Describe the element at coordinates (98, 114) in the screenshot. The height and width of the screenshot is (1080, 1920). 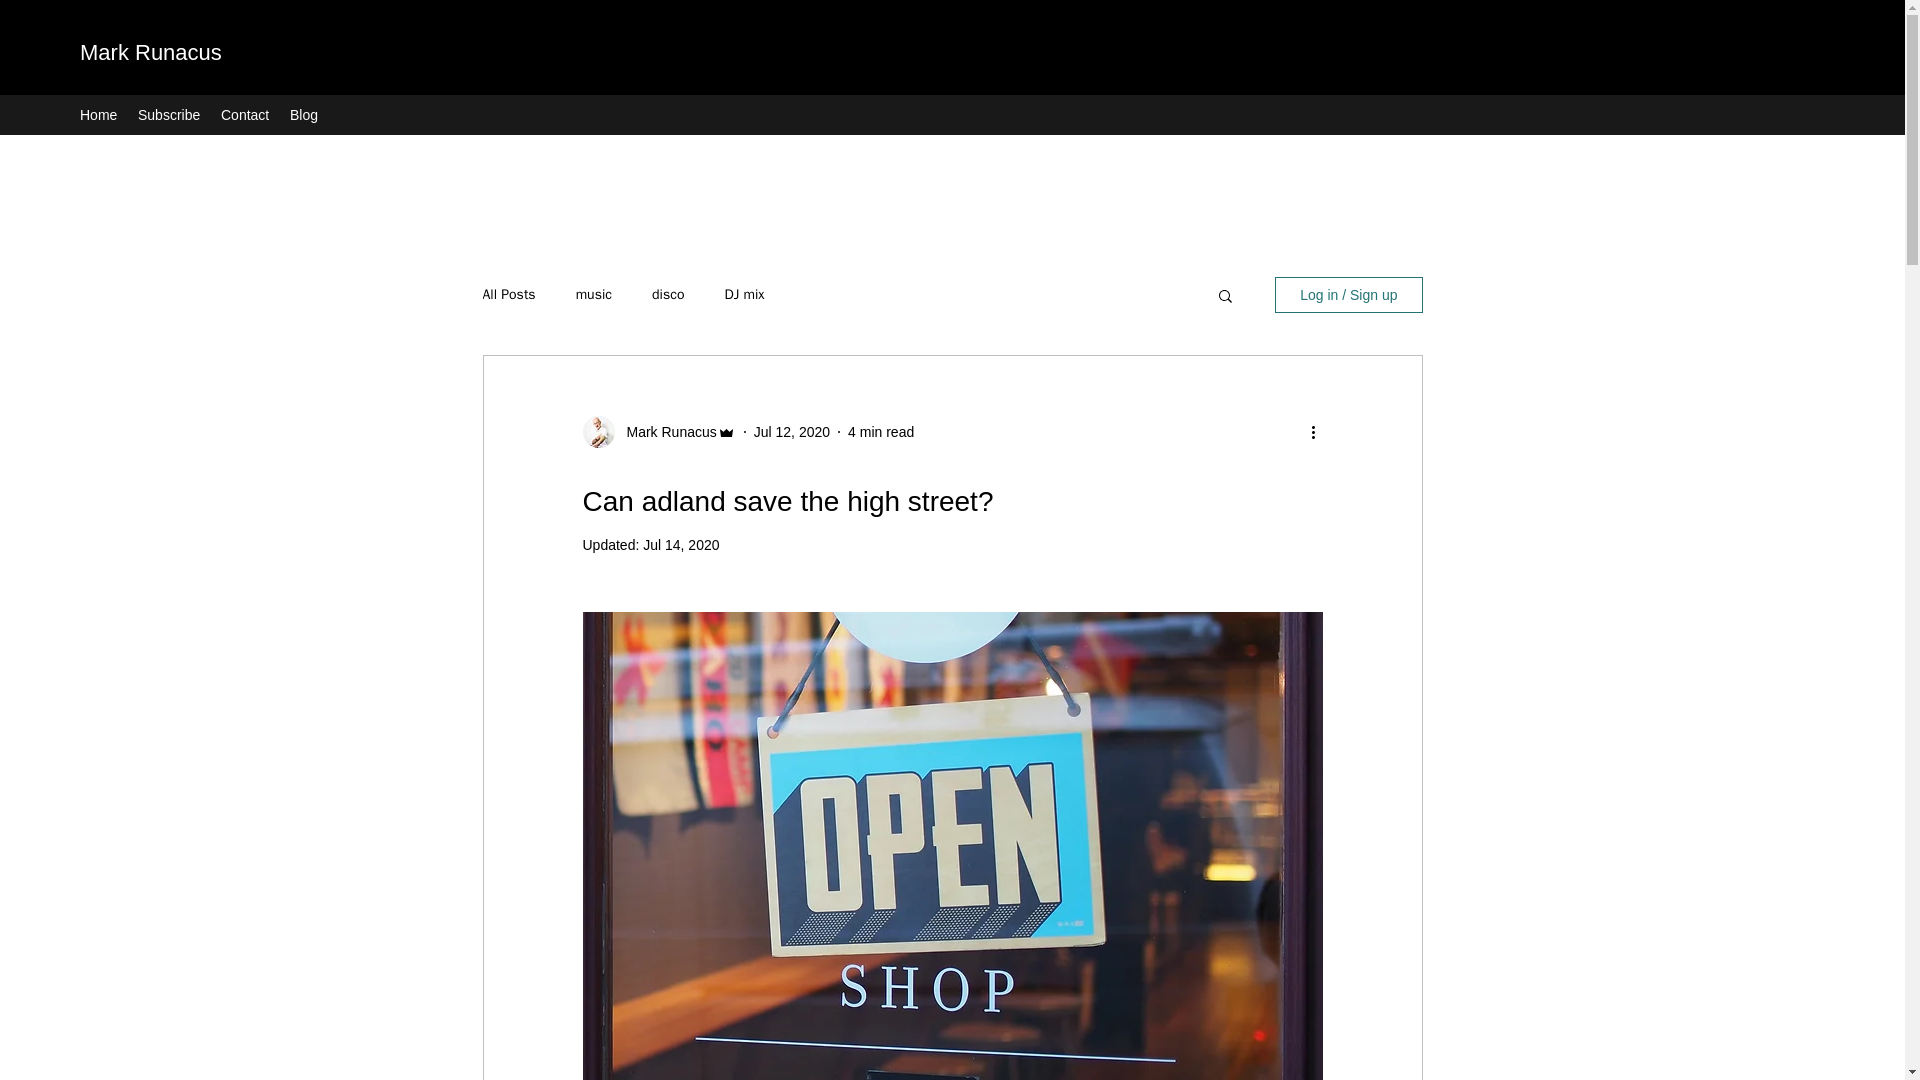
I see `Home` at that location.